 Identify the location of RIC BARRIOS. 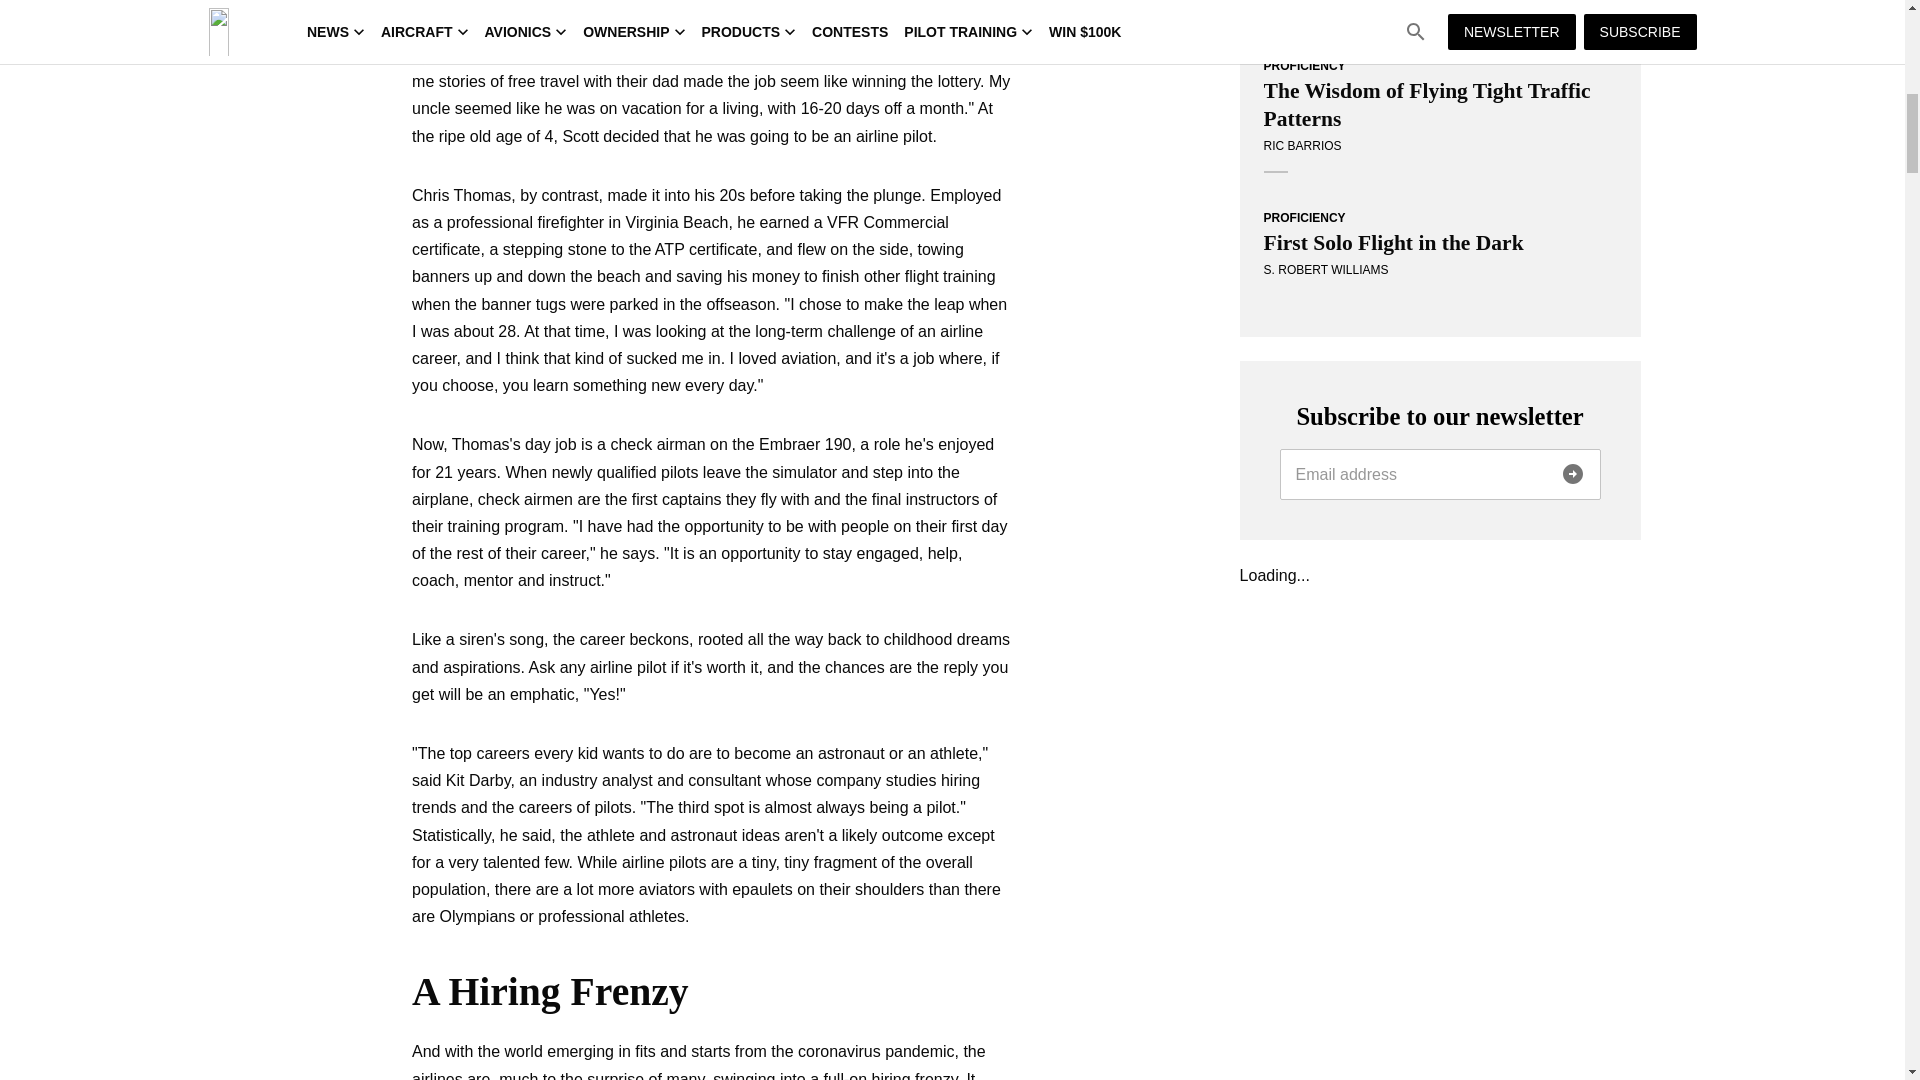
(1302, 146).